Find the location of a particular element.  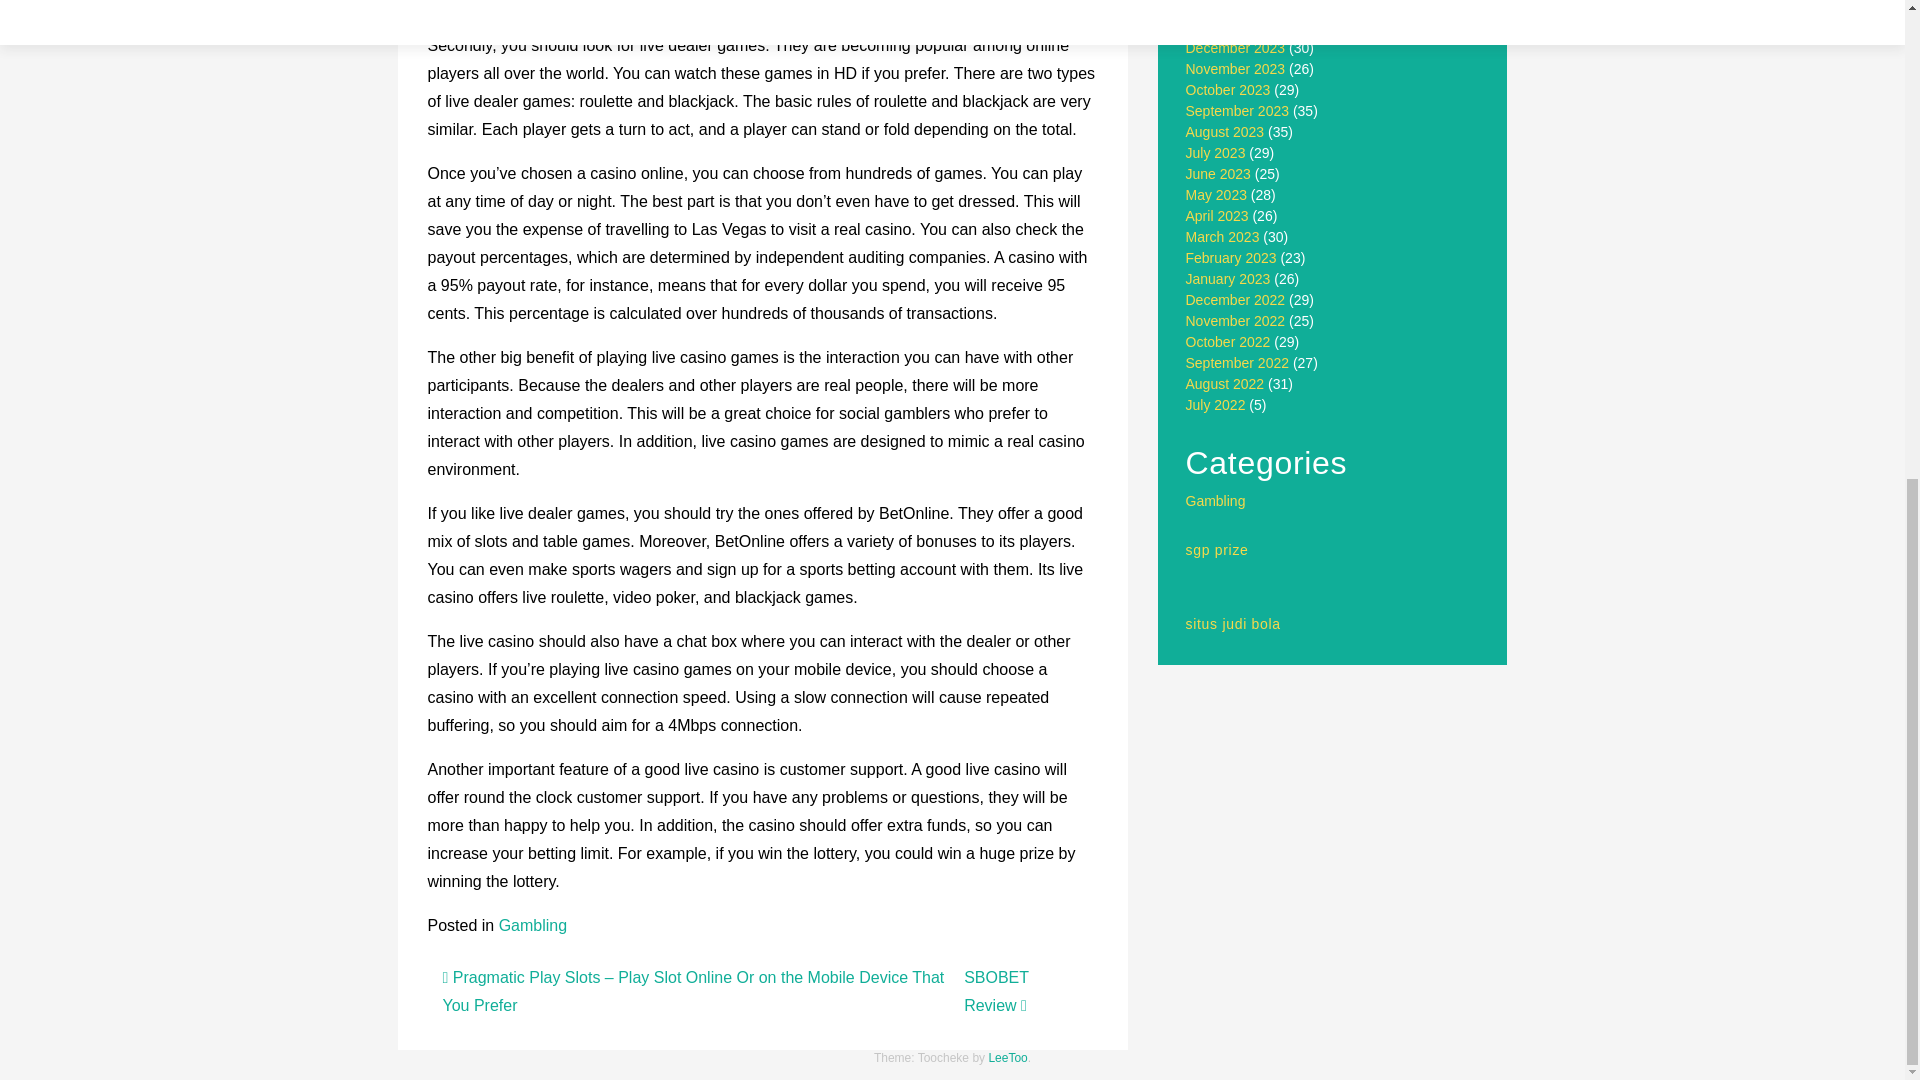

June 2023 is located at coordinates (1218, 174).